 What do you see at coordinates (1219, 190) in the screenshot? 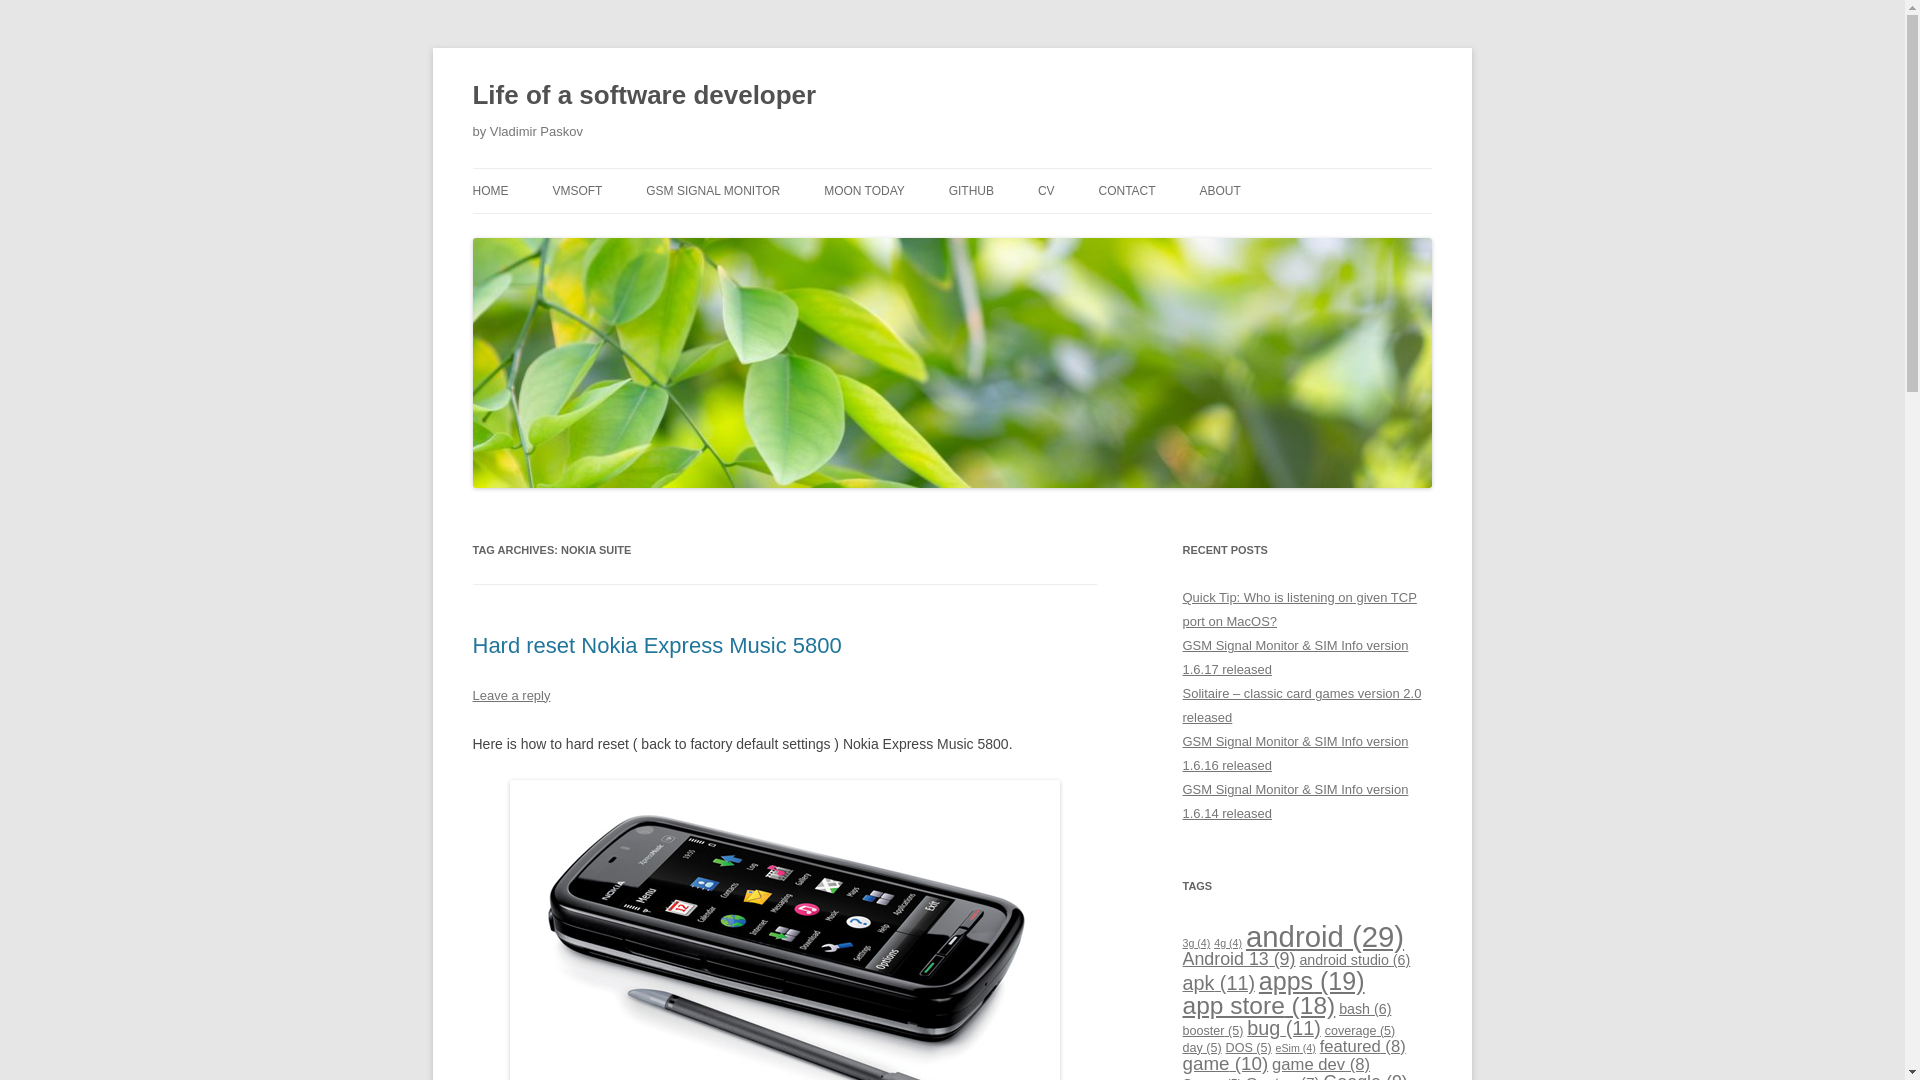
I see `ABOUT` at bounding box center [1219, 190].